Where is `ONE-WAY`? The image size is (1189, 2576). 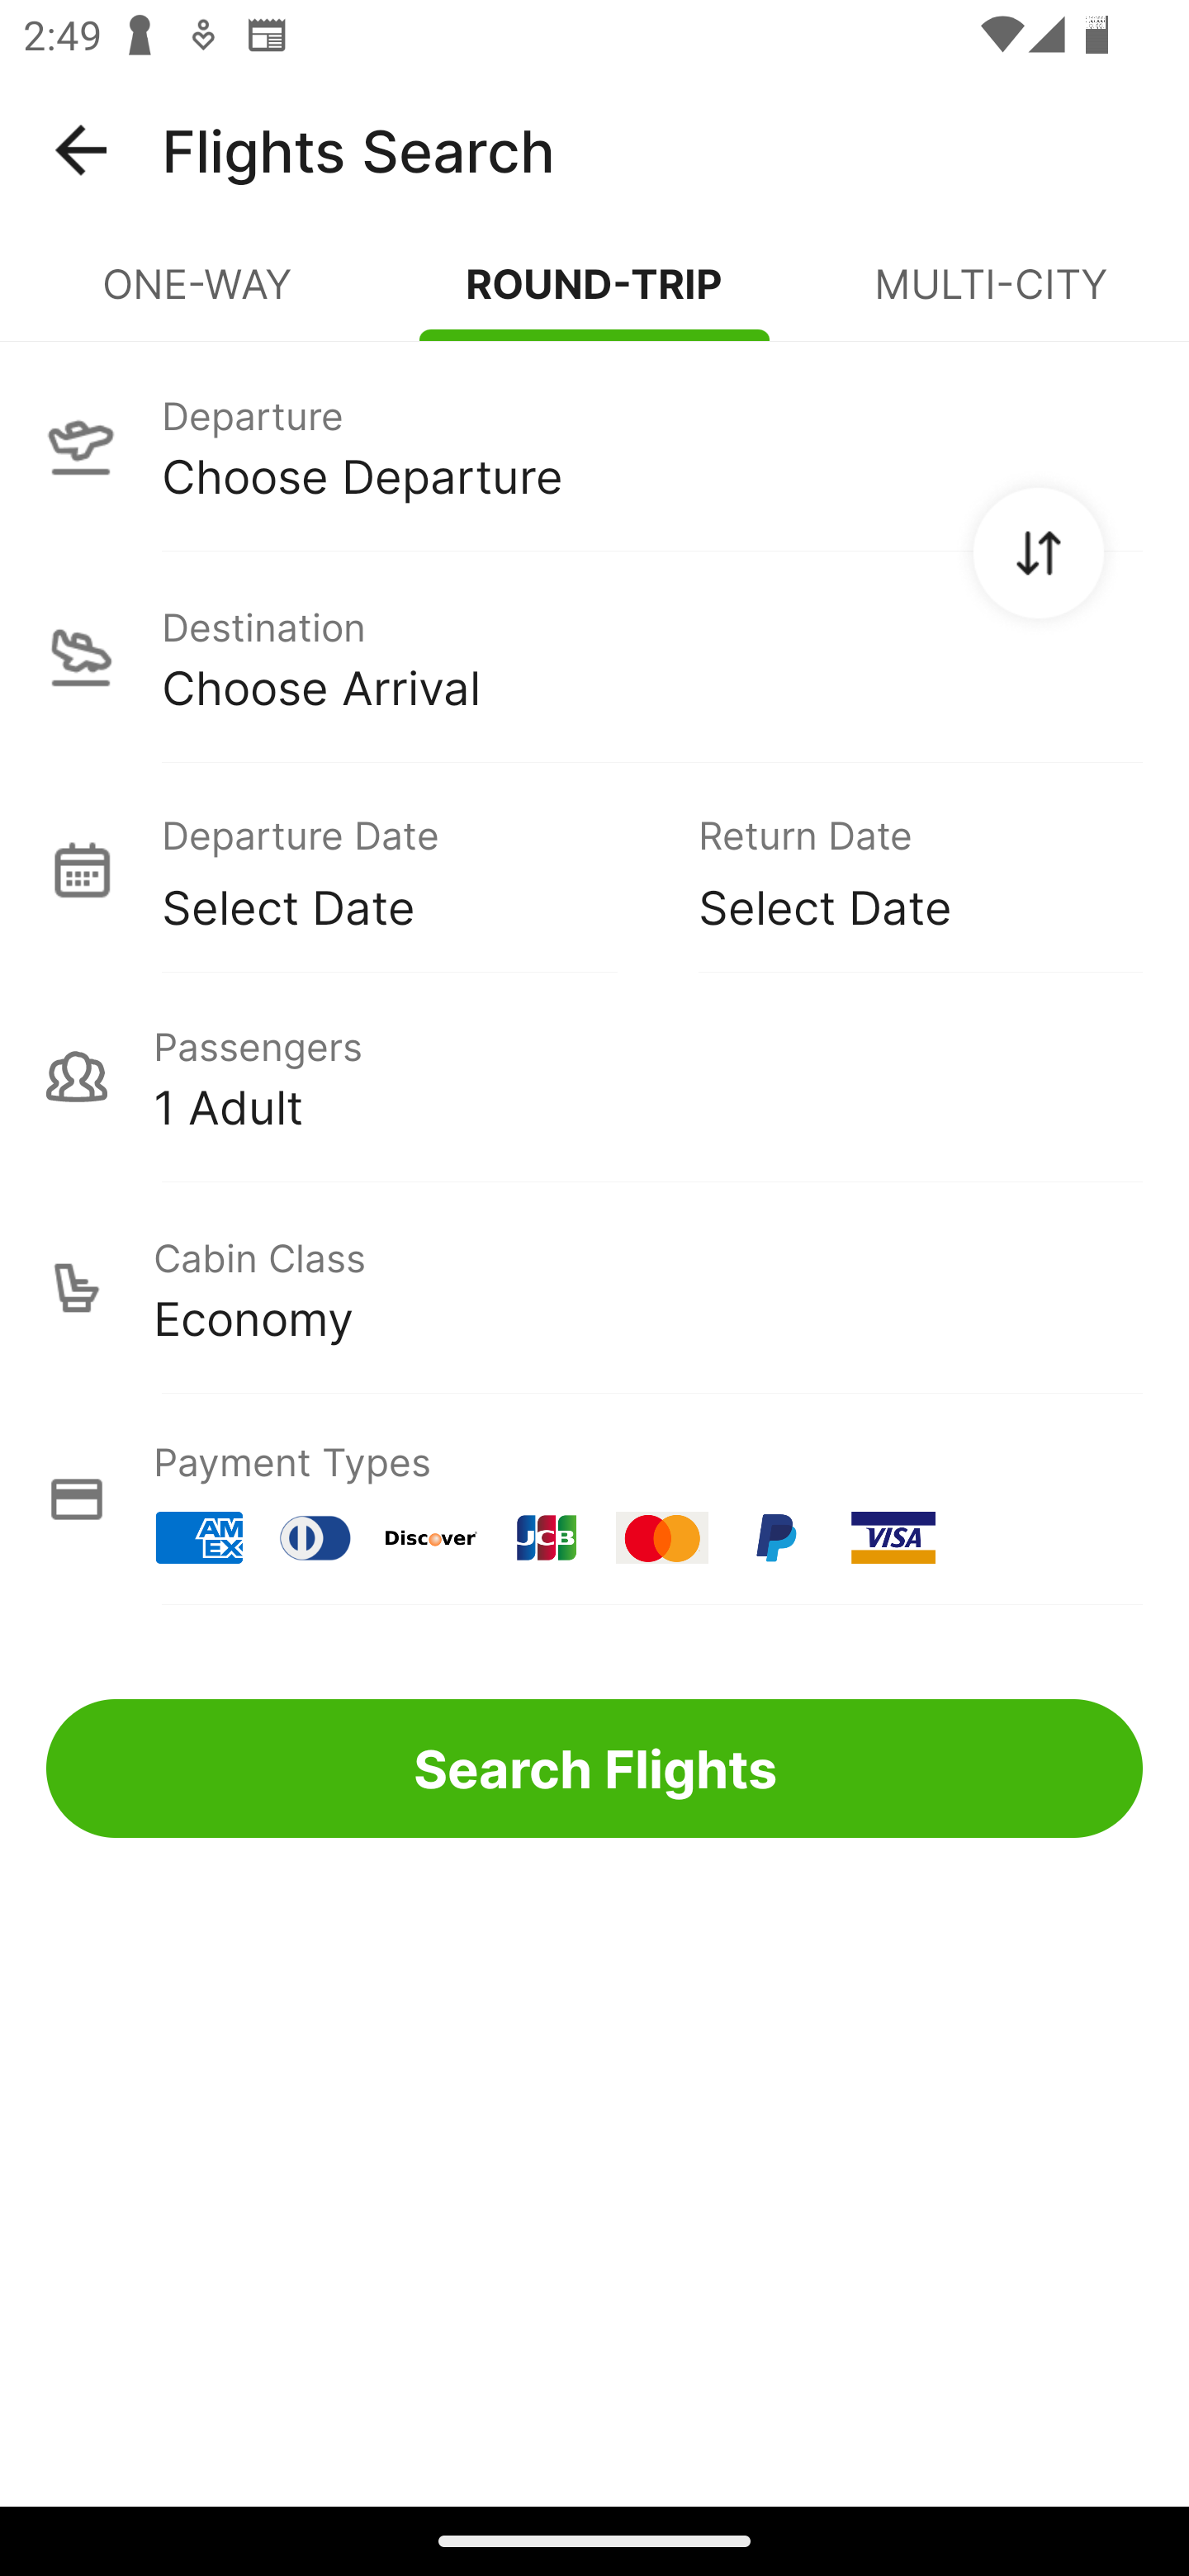
ONE-WAY is located at coordinates (198, 297).